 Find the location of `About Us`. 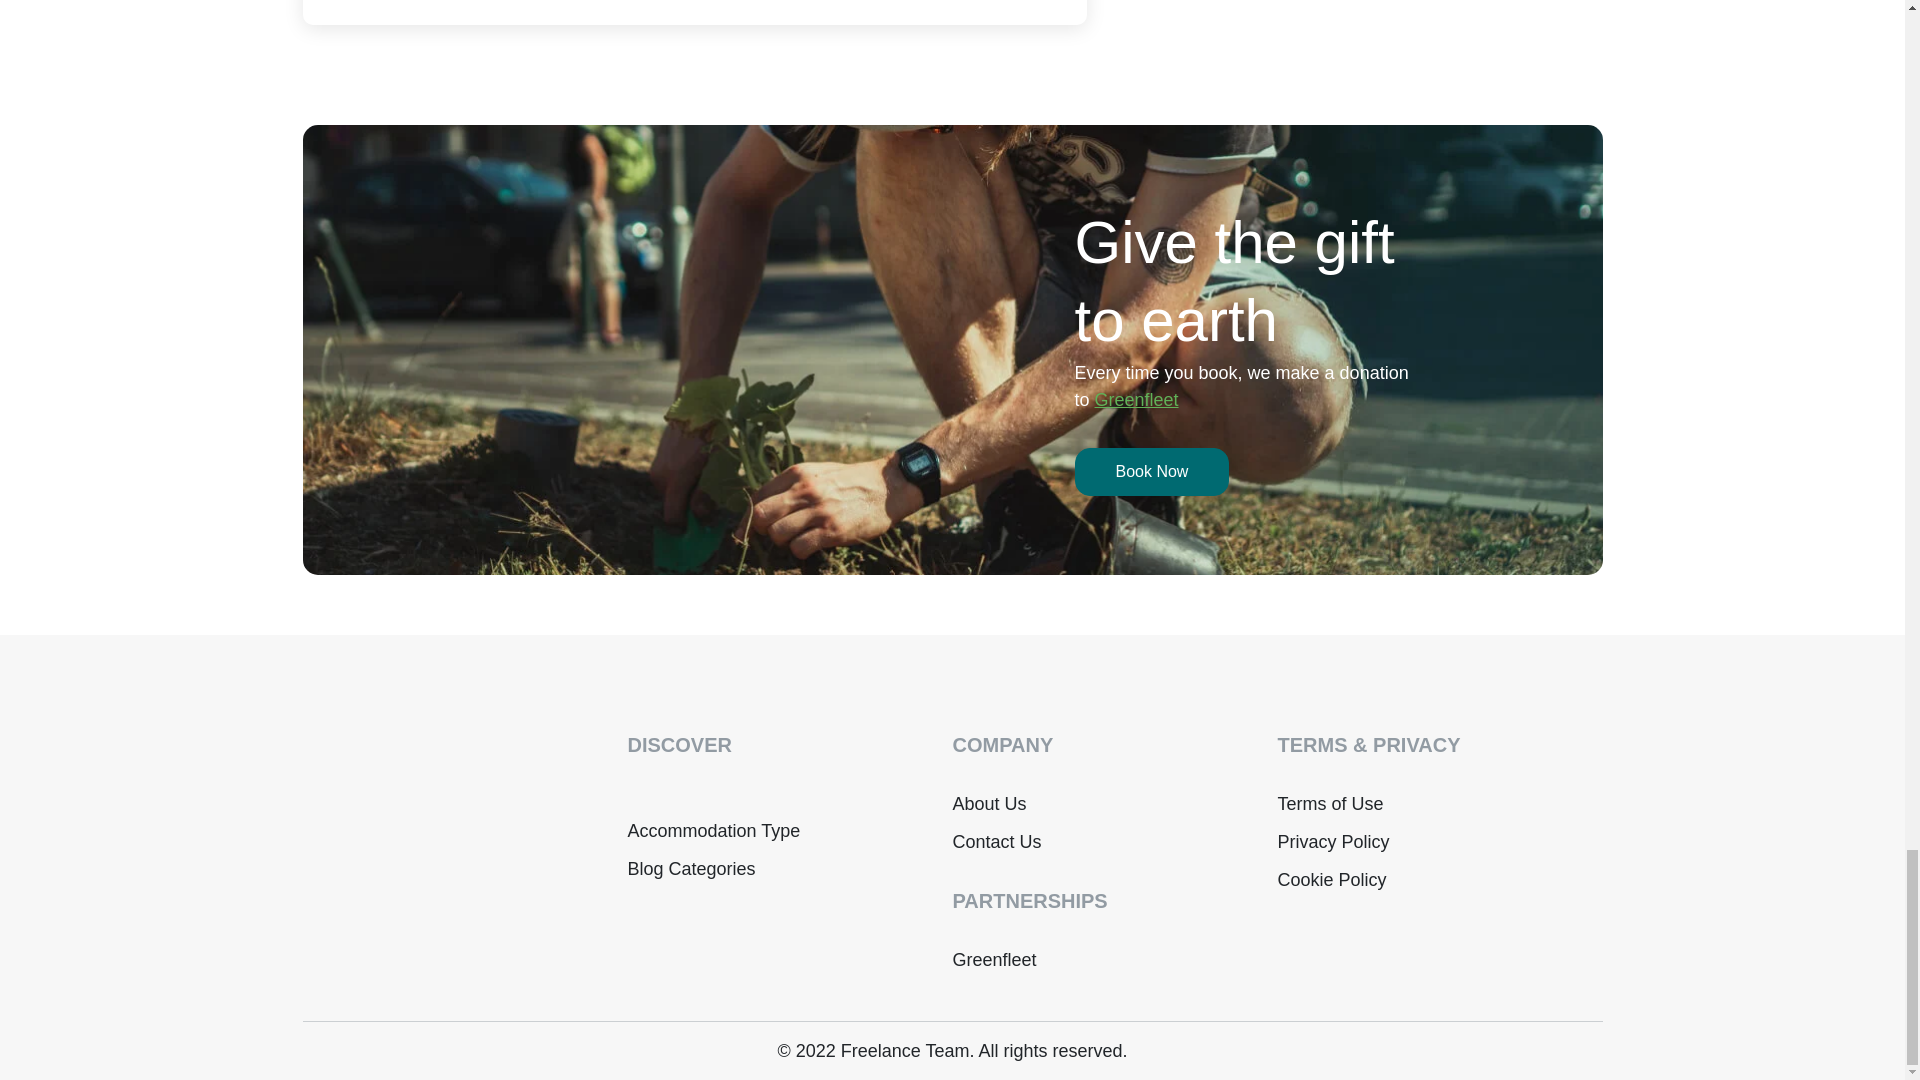

About Us is located at coordinates (988, 804).